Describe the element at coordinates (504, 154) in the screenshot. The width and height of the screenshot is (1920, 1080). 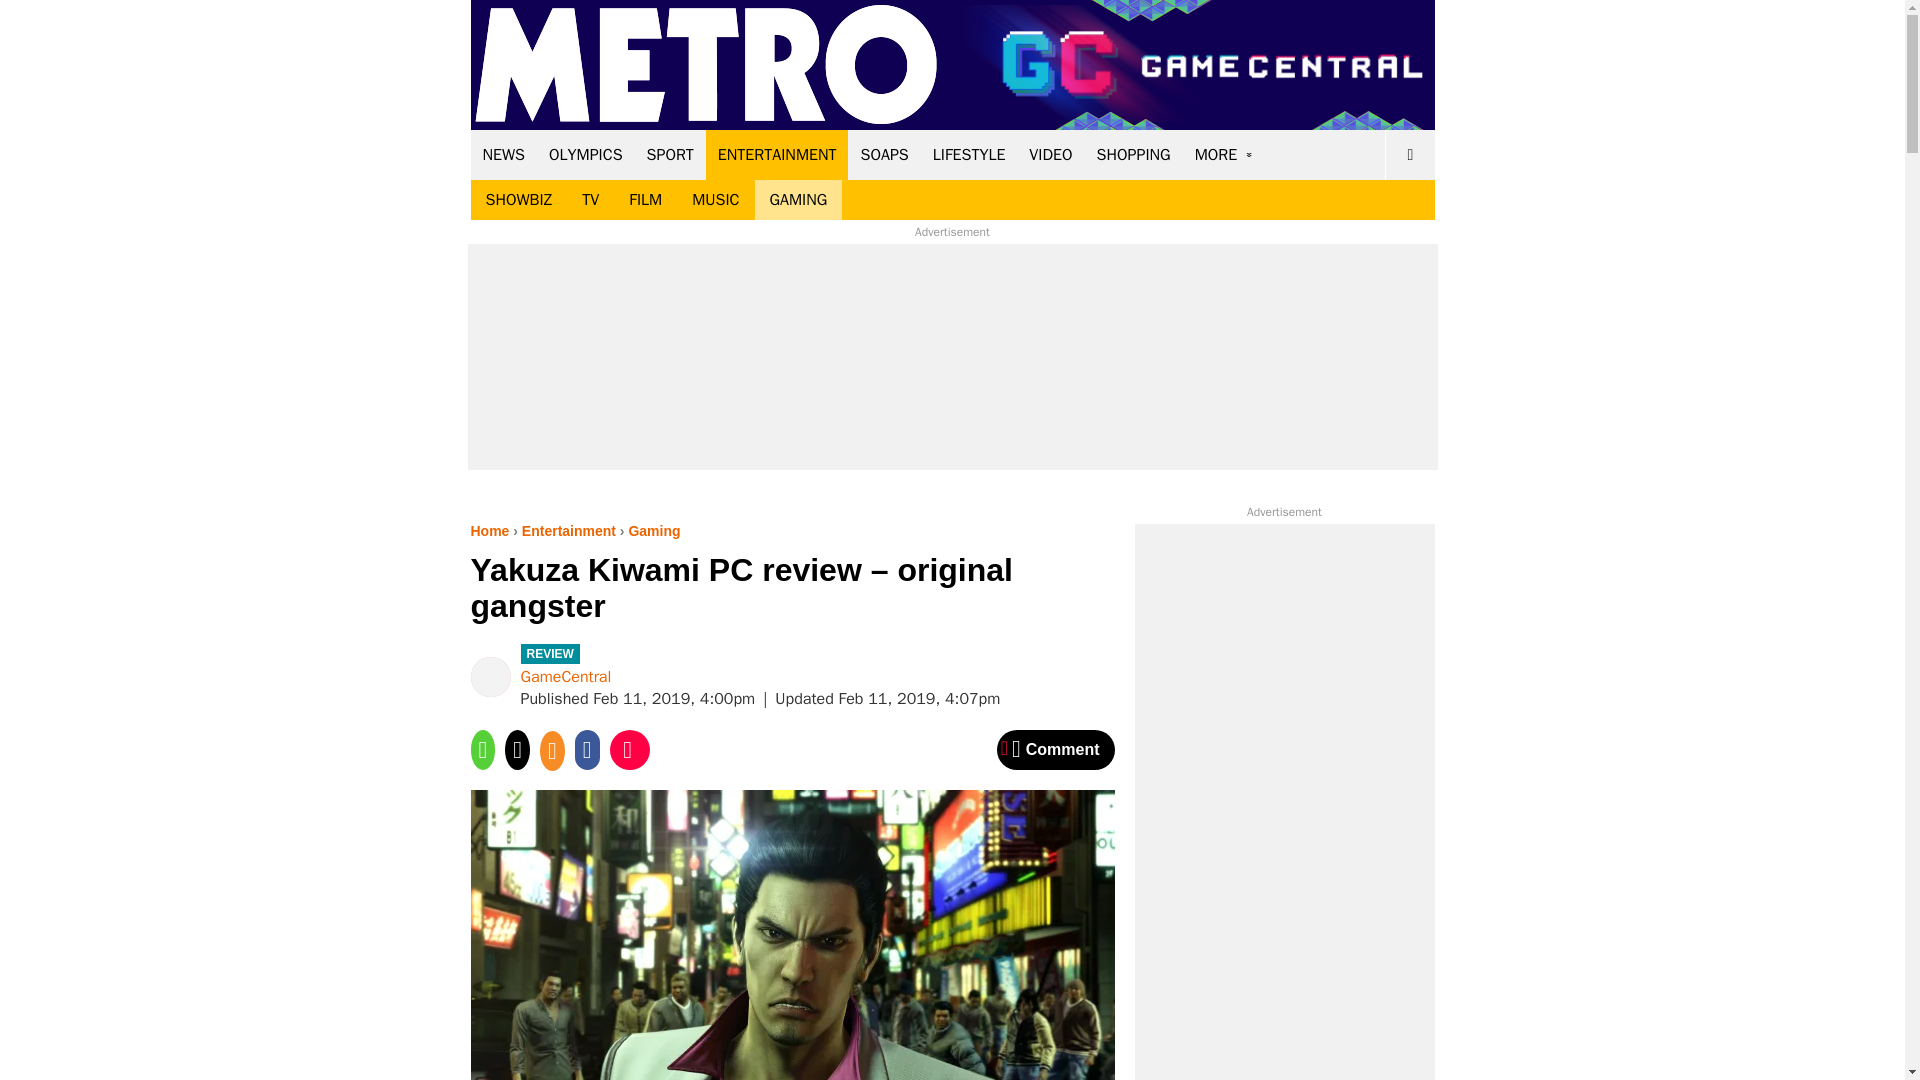
I see `NEWS` at that location.